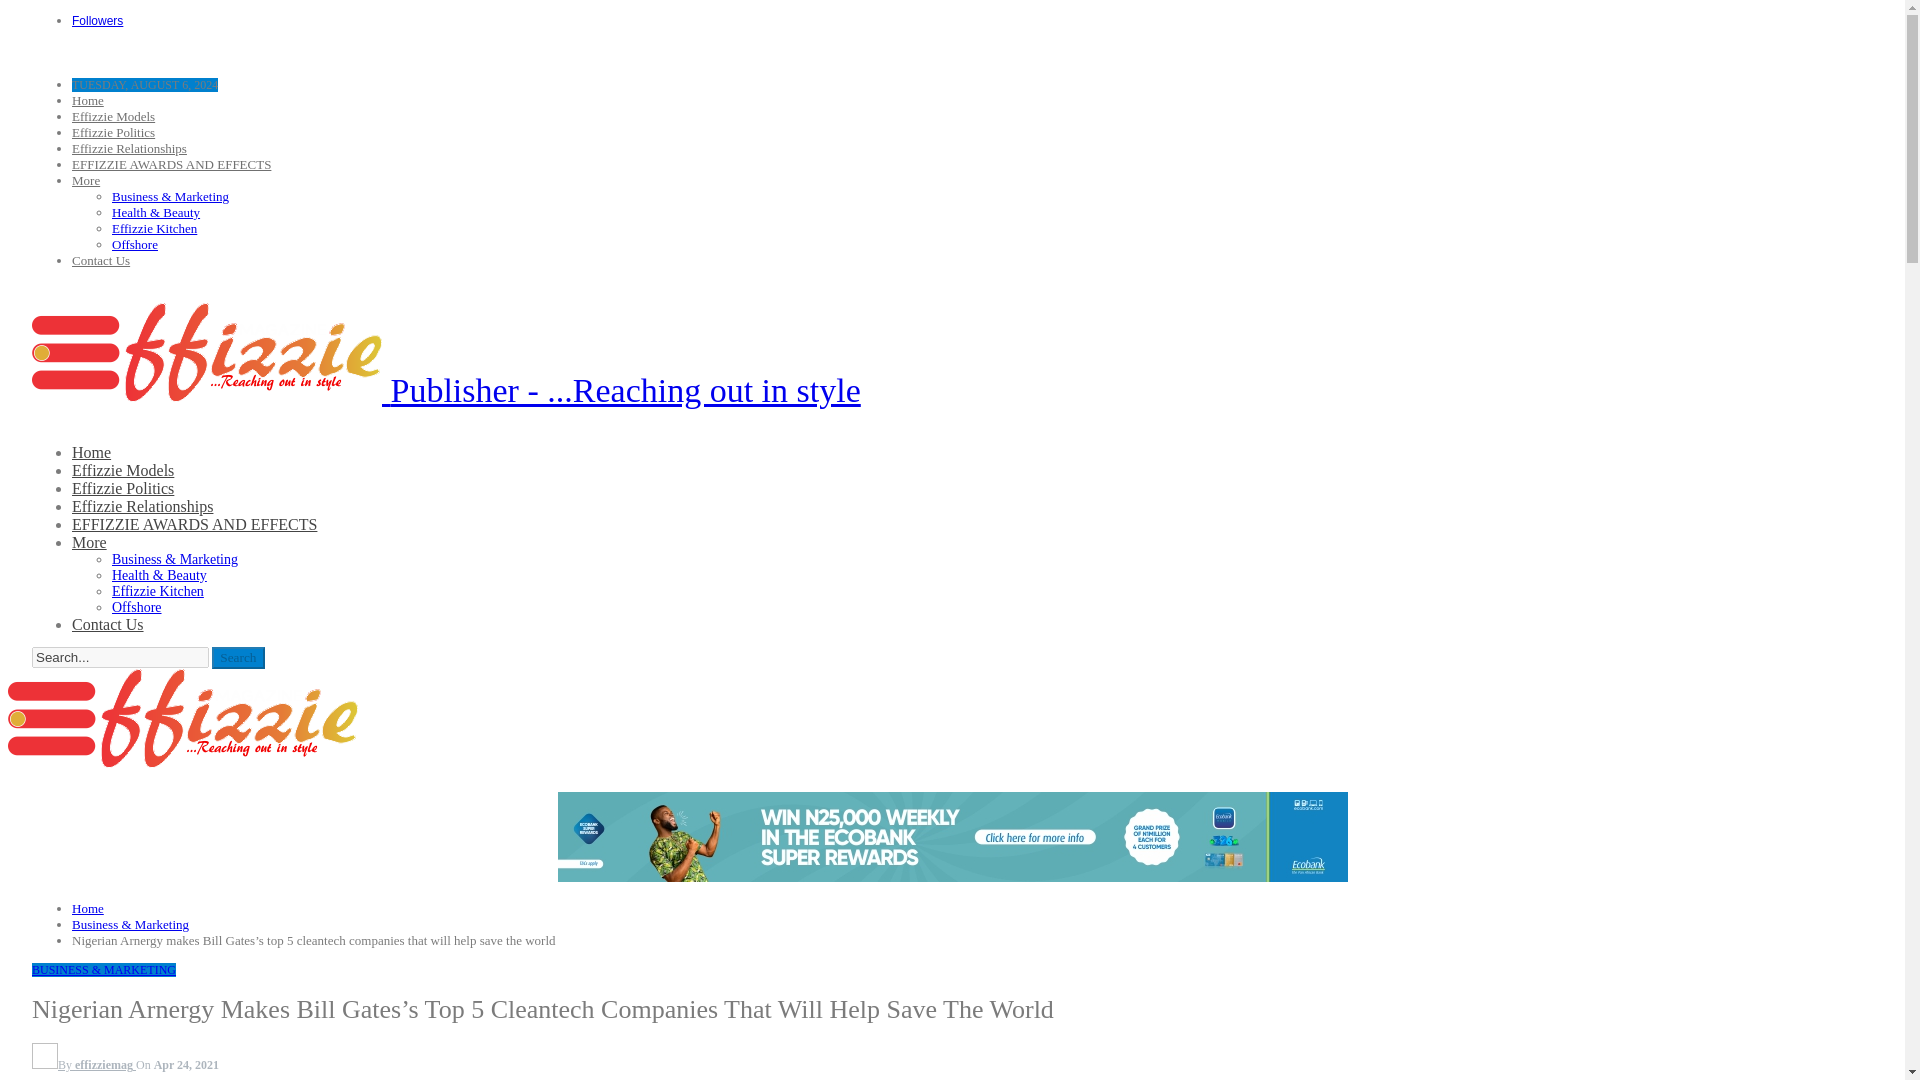 The image size is (1920, 1080). What do you see at coordinates (194, 524) in the screenshot?
I see `EFFIZZIE AWARDS AND EFFECTS` at bounding box center [194, 524].